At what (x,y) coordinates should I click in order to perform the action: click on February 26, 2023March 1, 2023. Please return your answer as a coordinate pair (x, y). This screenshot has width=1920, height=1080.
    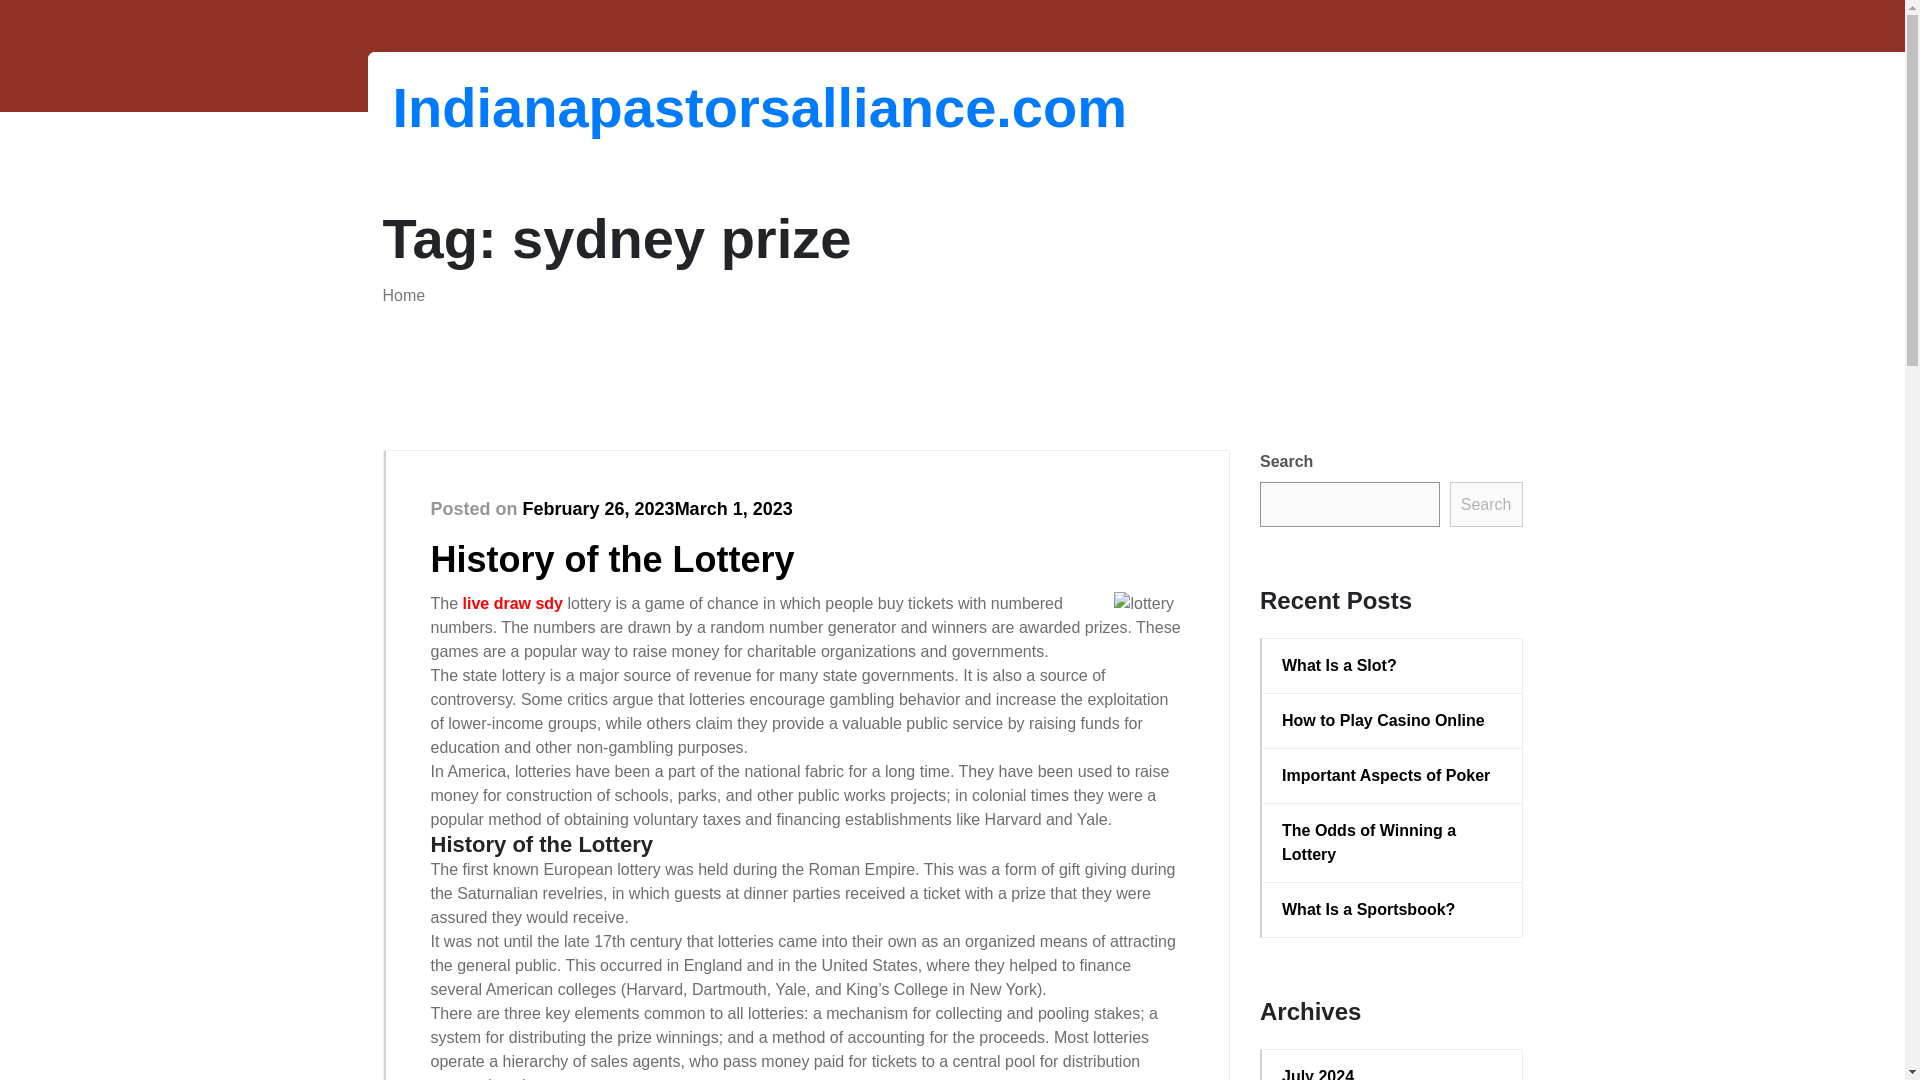
    Looking at the image, I should click on (657, 508).